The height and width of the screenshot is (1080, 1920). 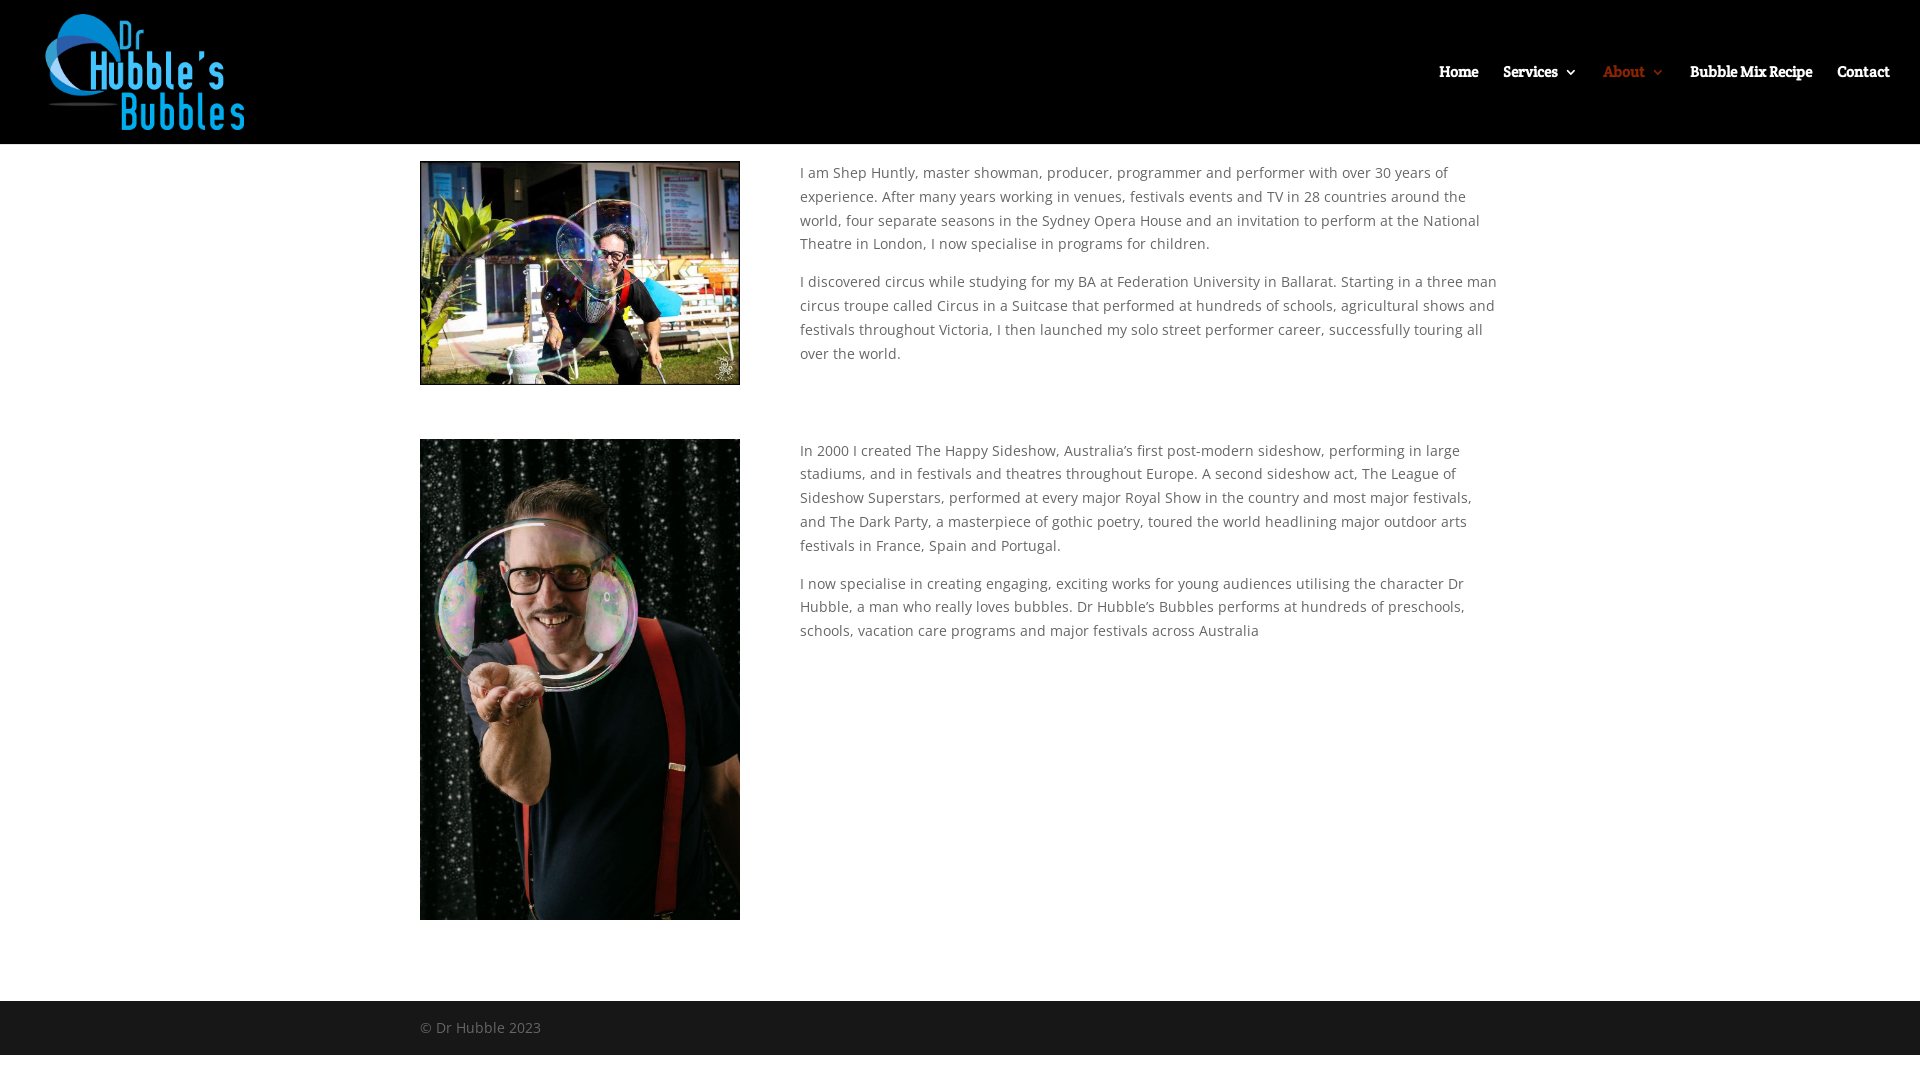 What do you see at coordinates (1458, 104) in the screenshot?
I see `Home` at bounding box center [1458, 104].